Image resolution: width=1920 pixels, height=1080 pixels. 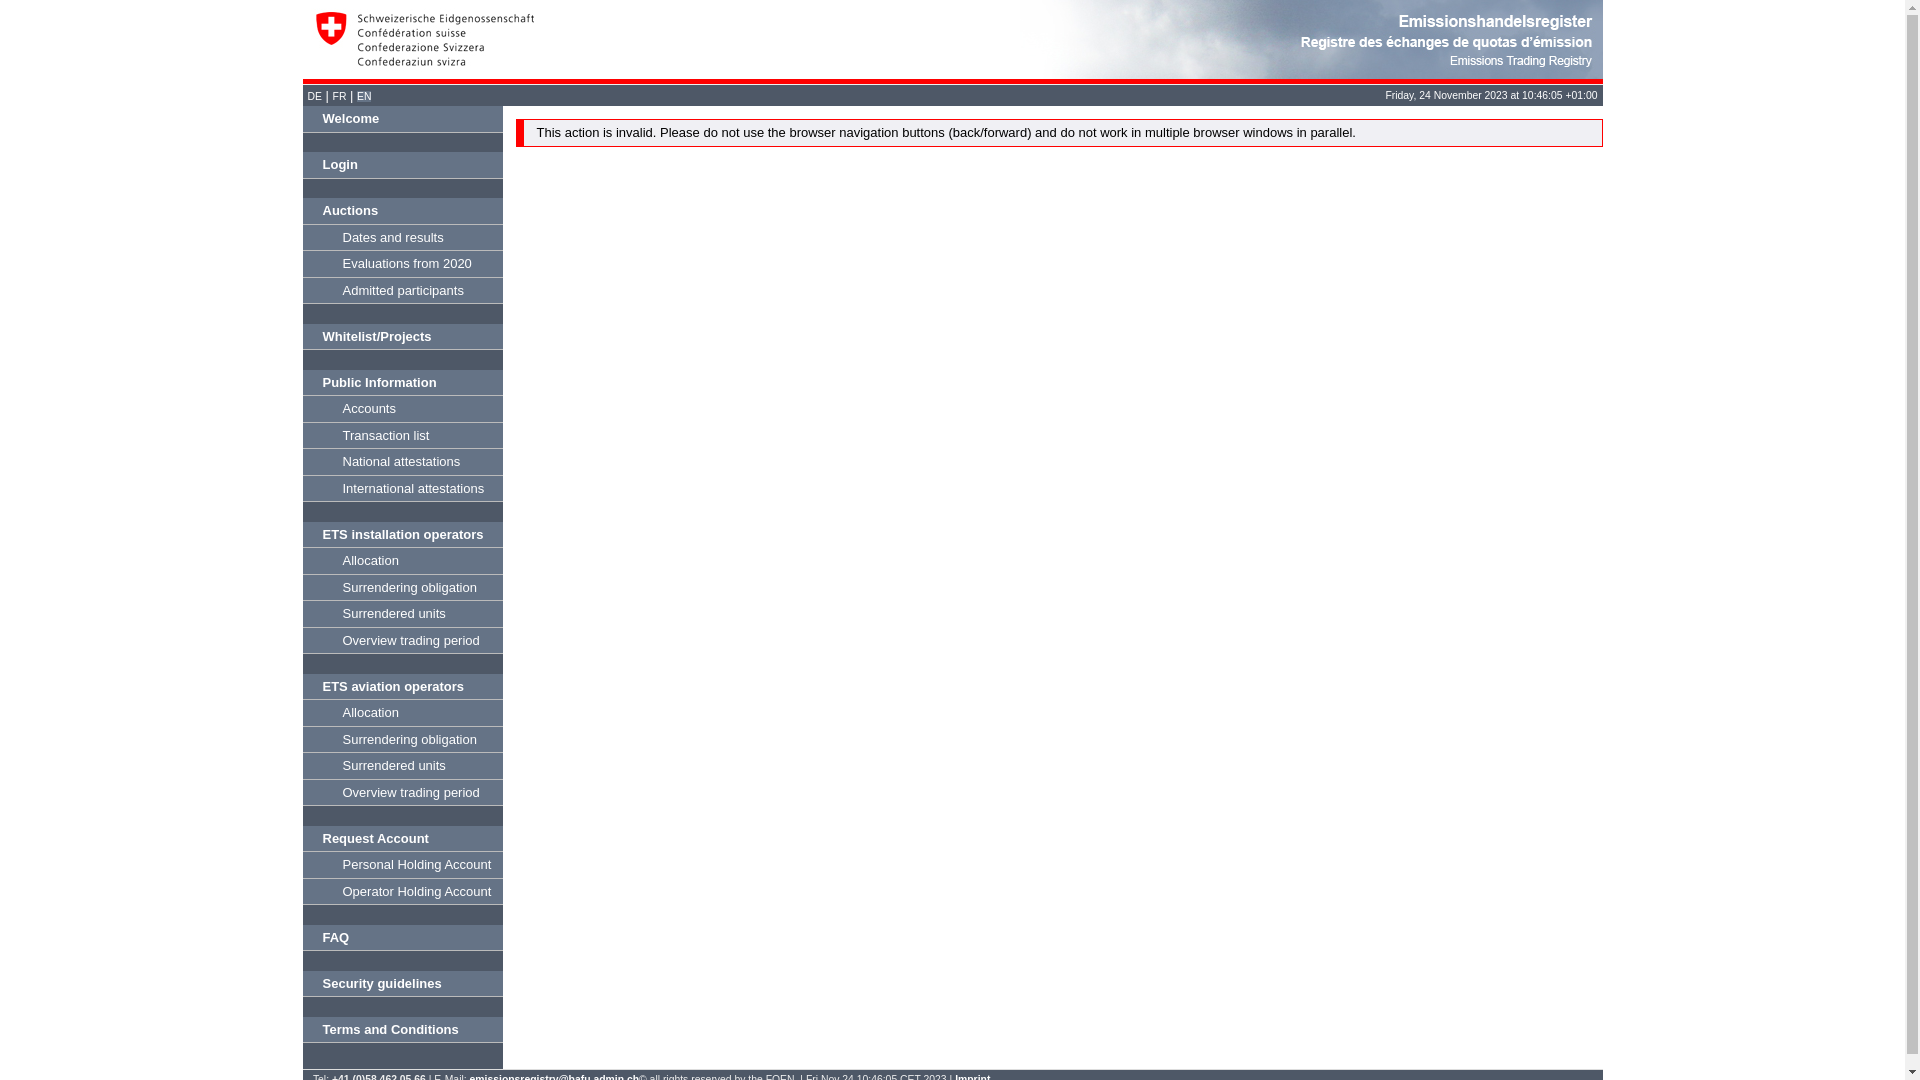 What do you see at coordinates (402, 264) in the screenshot?
I see `Evaluations from 2020` at bounding box center [402, 264].